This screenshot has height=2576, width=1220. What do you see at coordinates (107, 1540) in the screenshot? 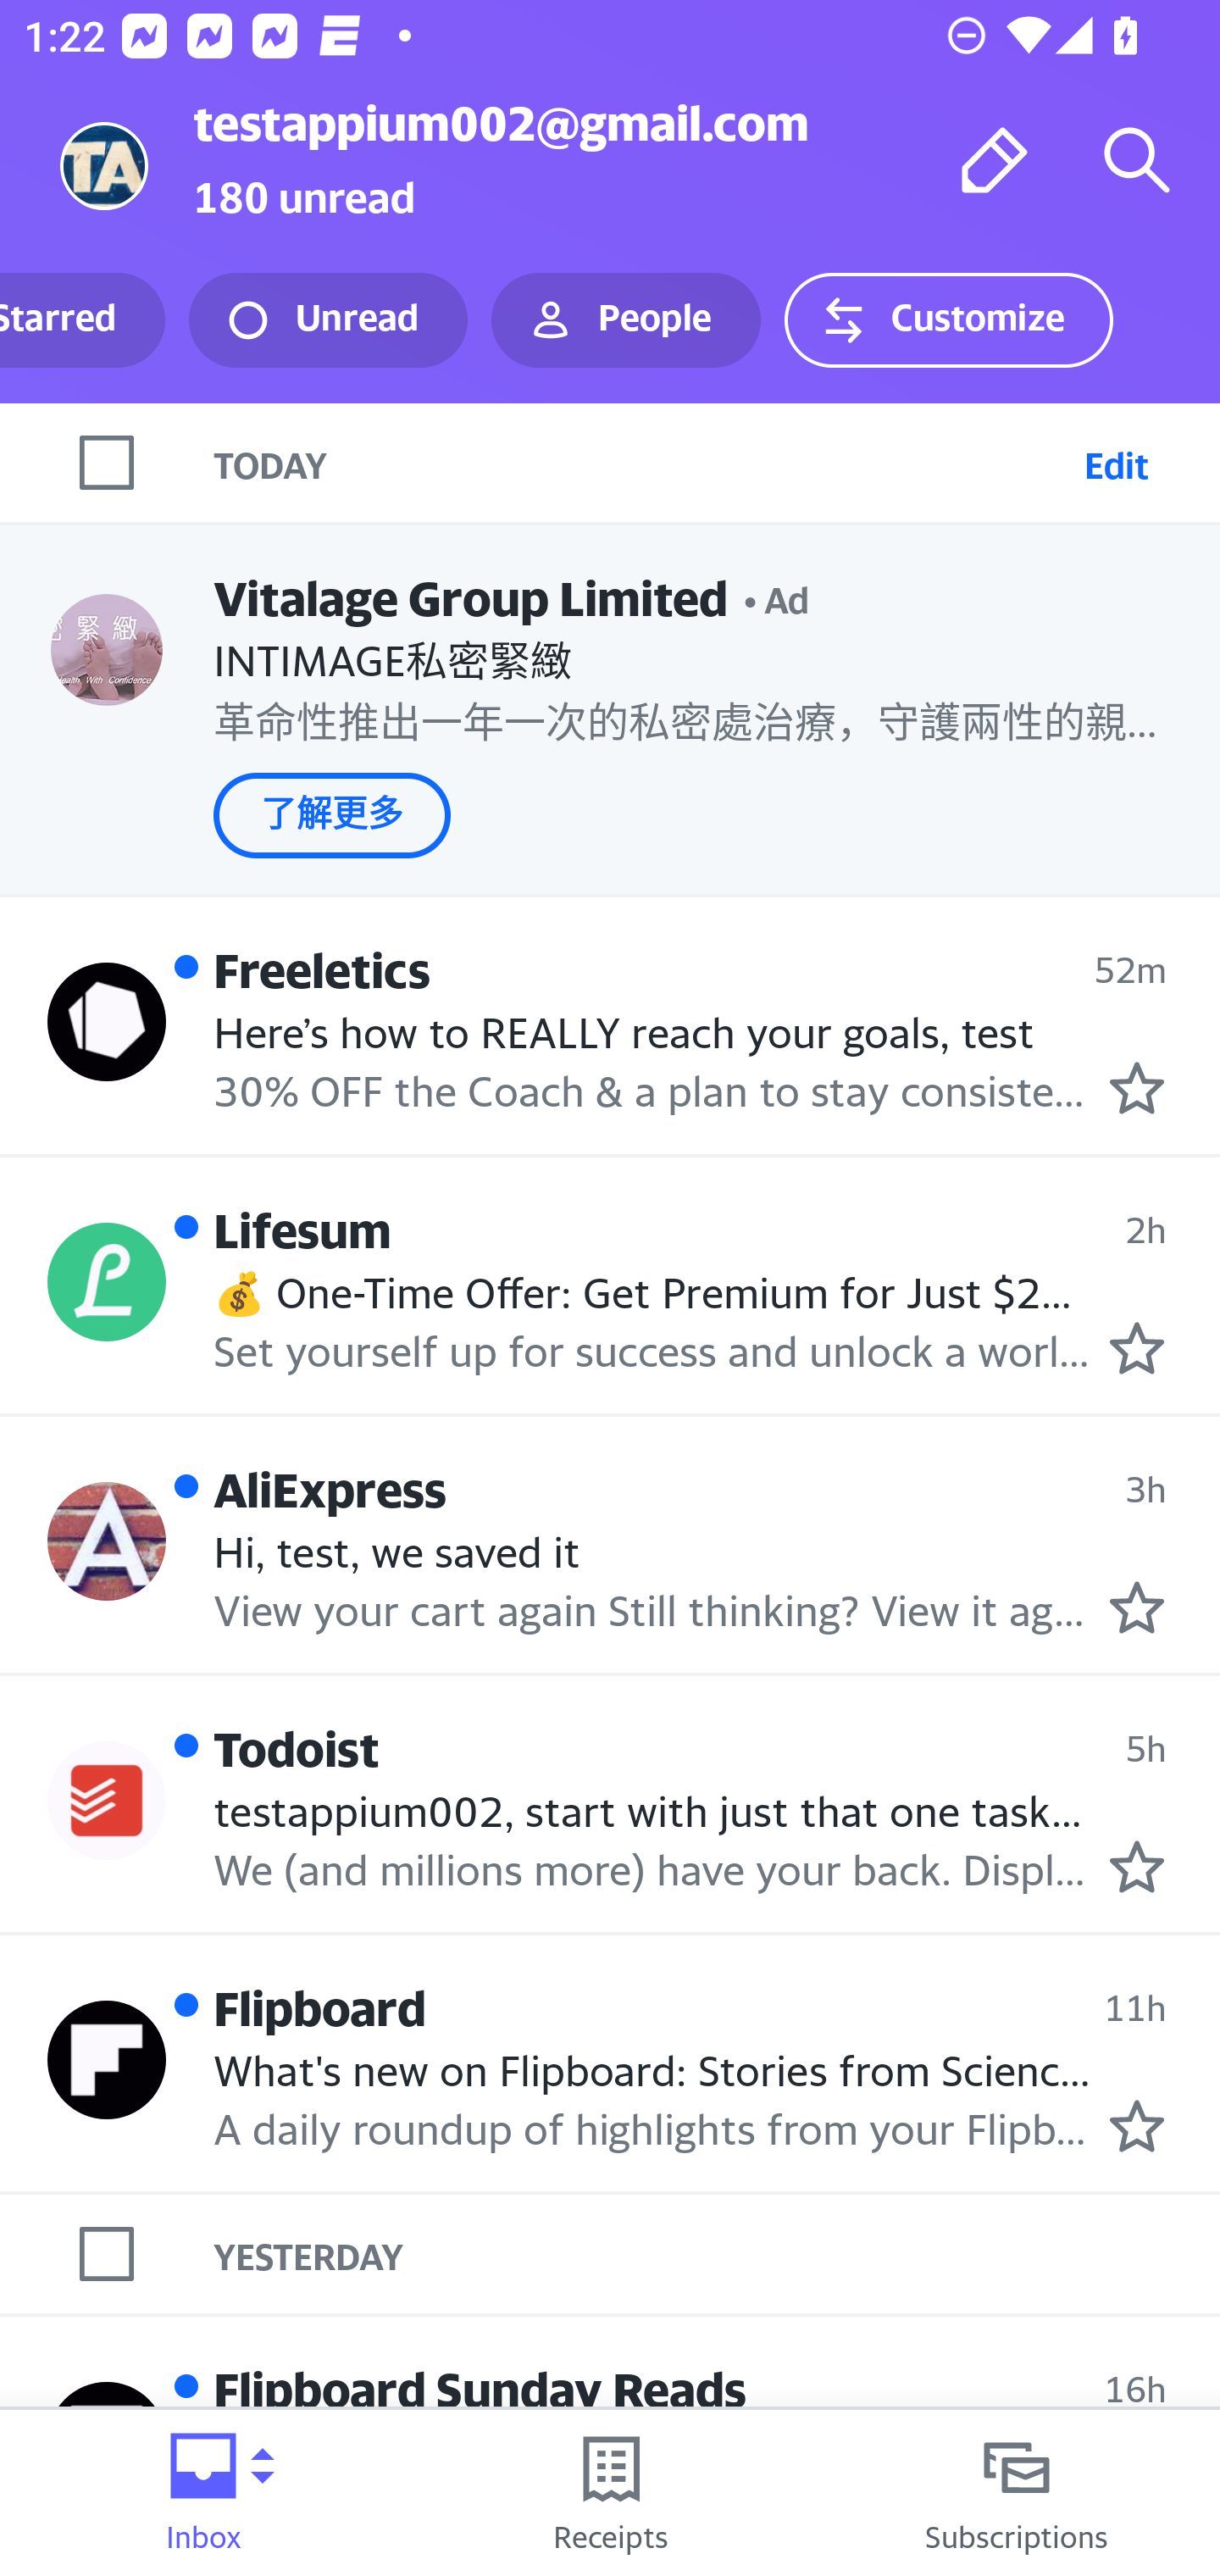
I see `Profile
AliExpress` at bounding box center [107, 1540].